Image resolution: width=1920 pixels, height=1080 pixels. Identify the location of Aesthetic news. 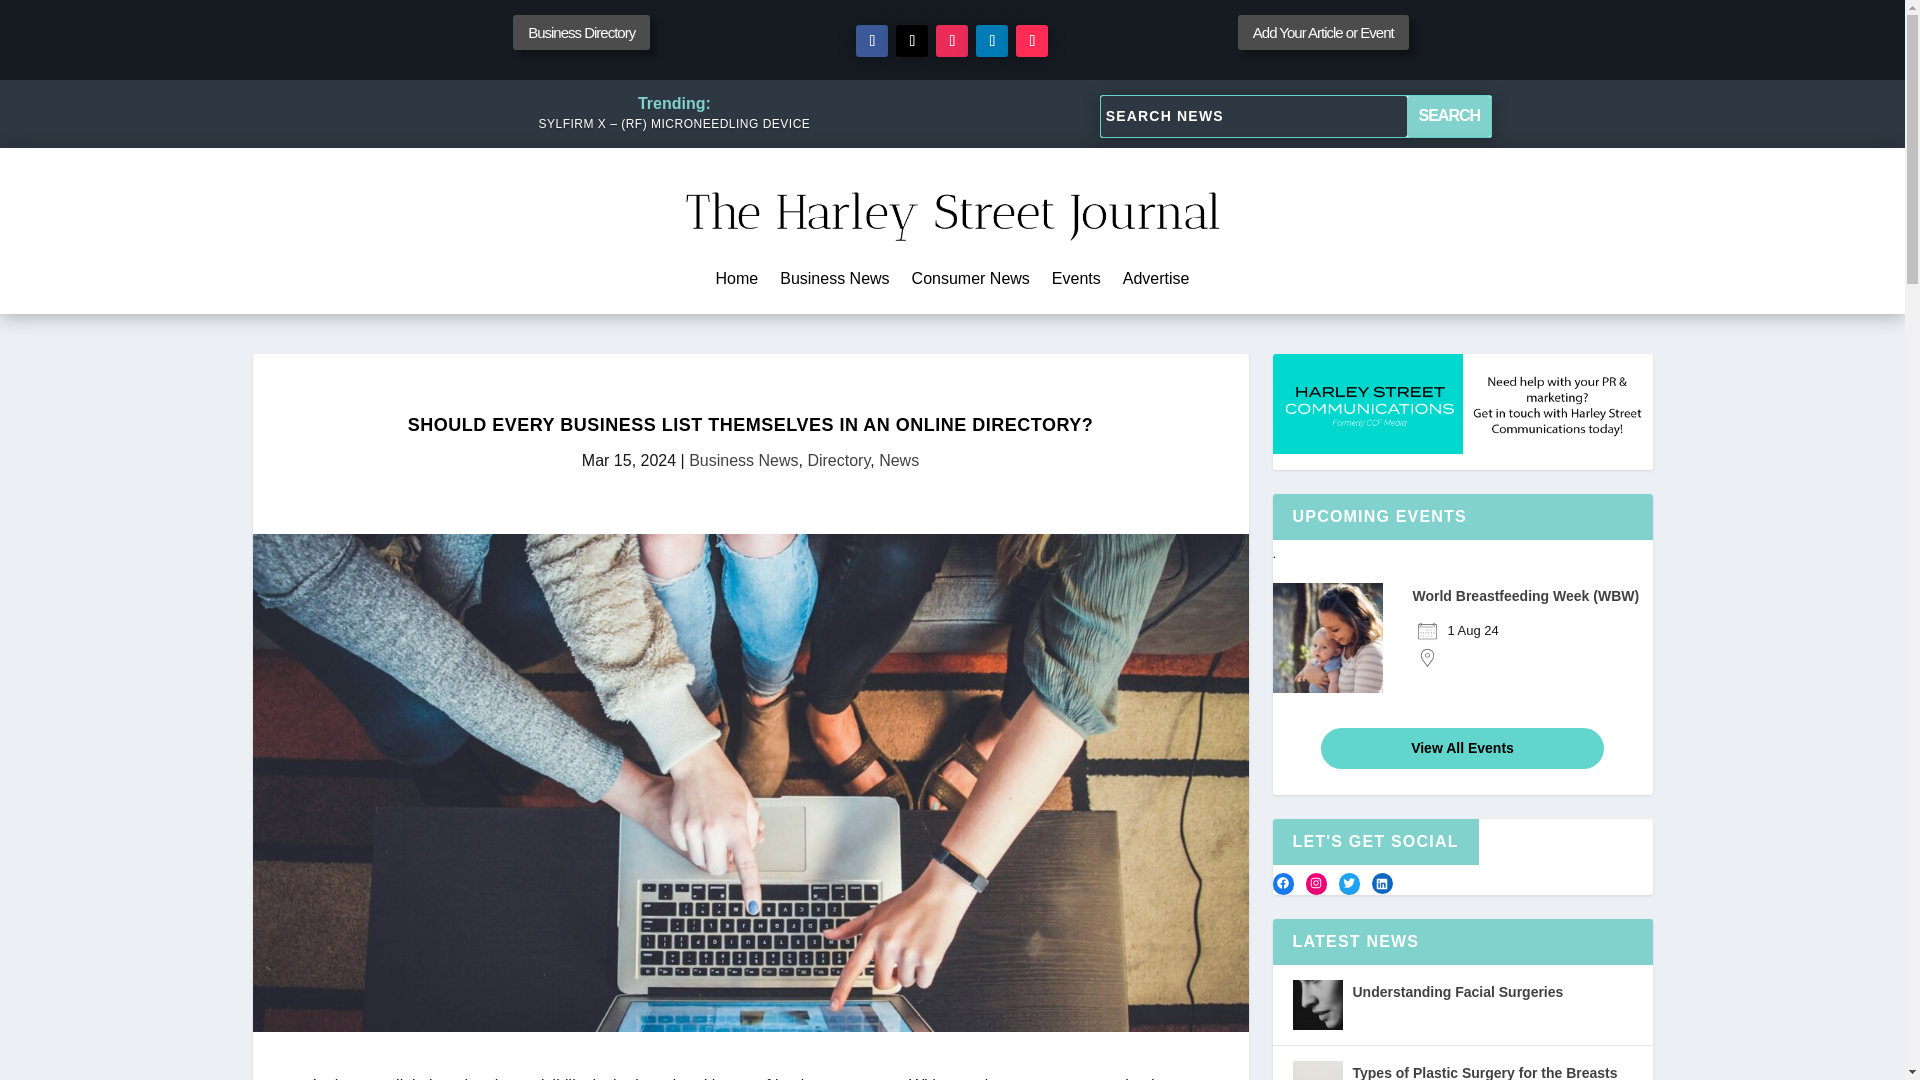
(952, 205).